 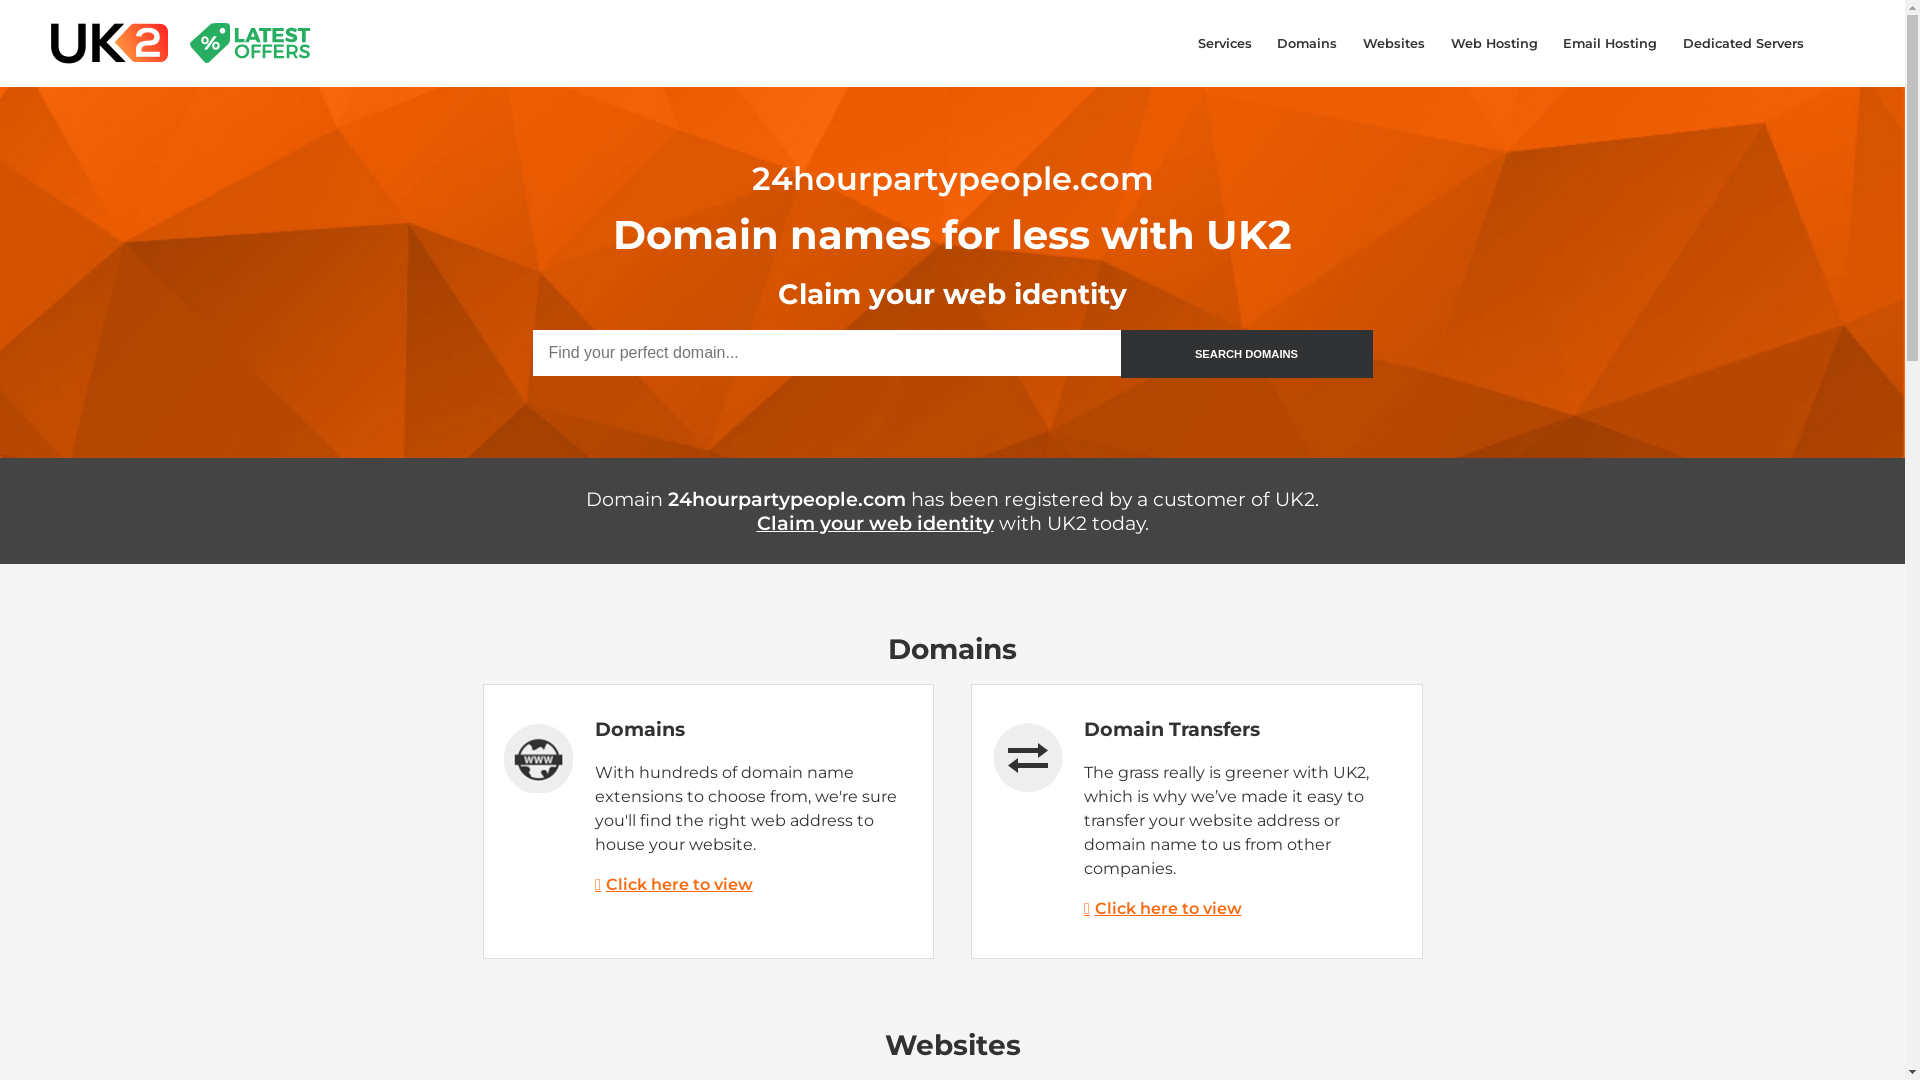 I want to click on Websites, so click(x=1394, y=44).